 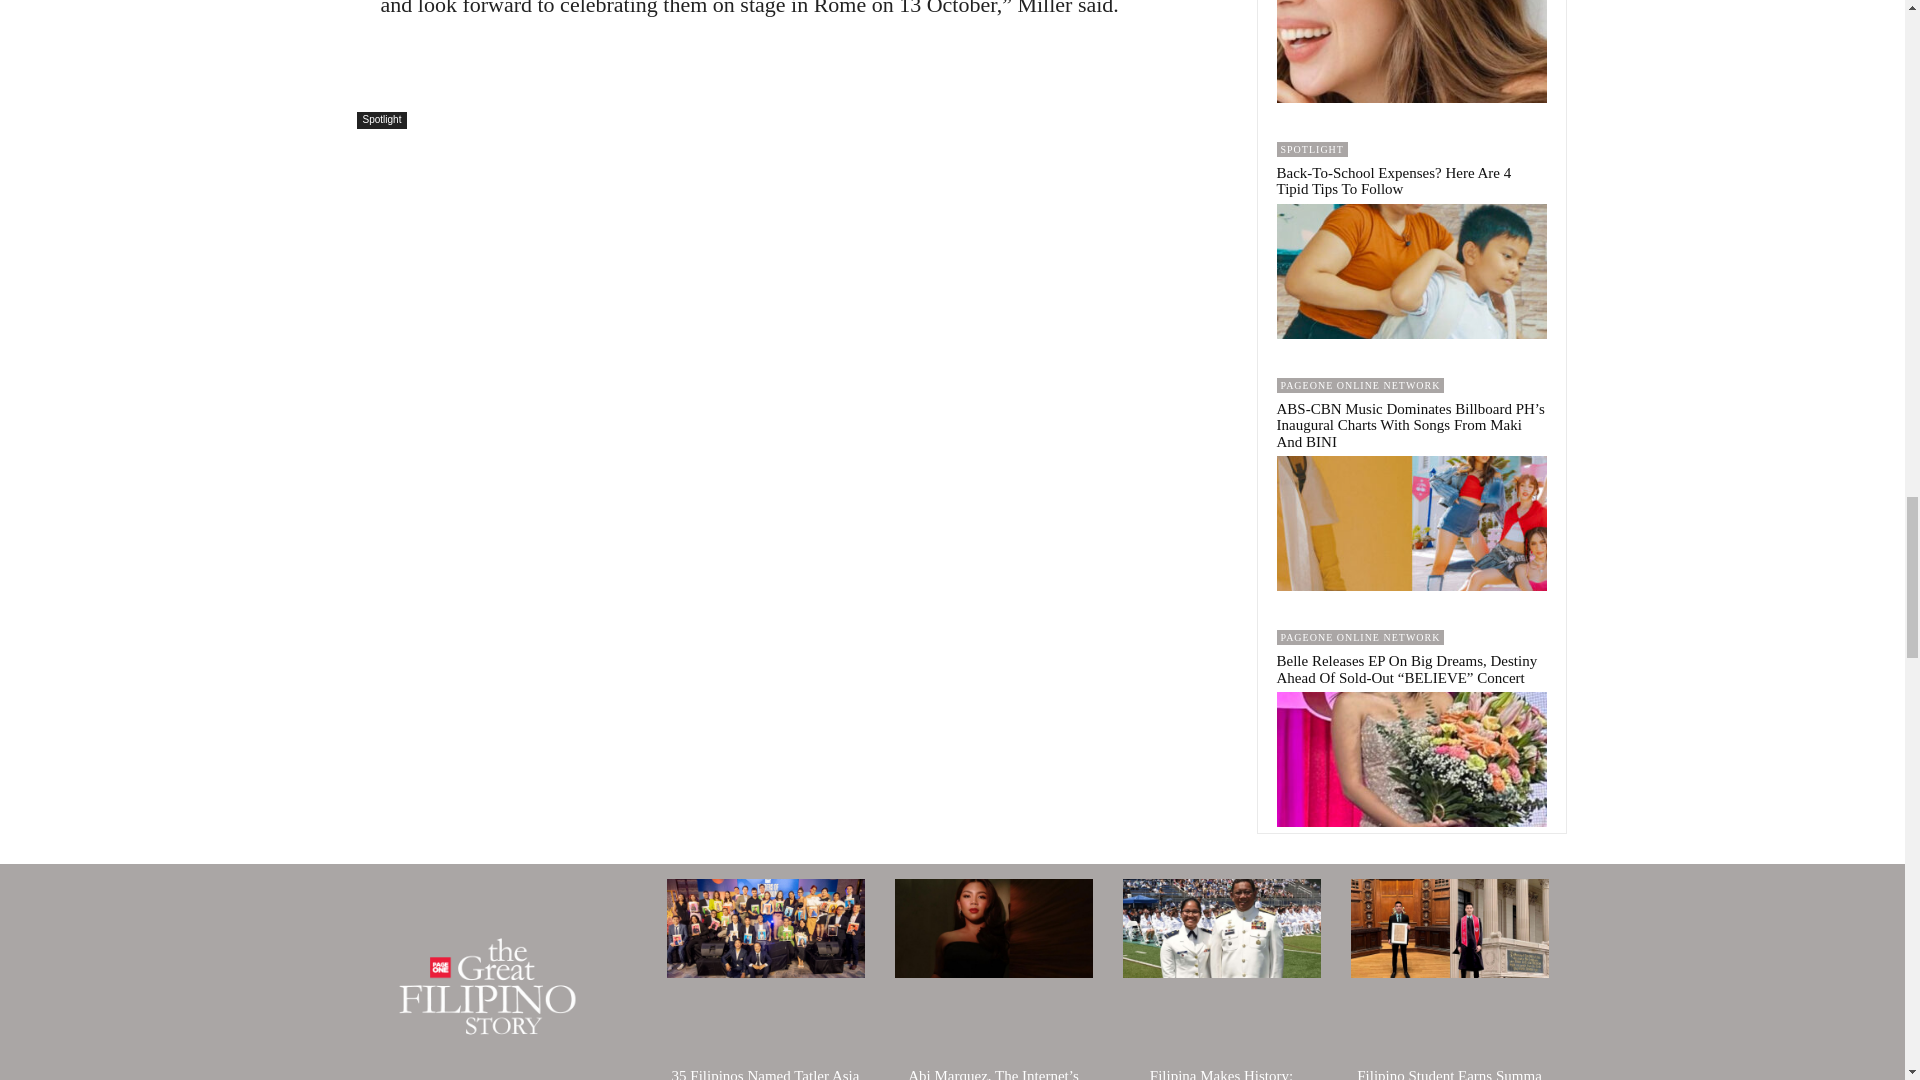 What do you see at coordinates (381, 120) in the screenshot?
I see `Spotlight` at bounding box center [381, 120].